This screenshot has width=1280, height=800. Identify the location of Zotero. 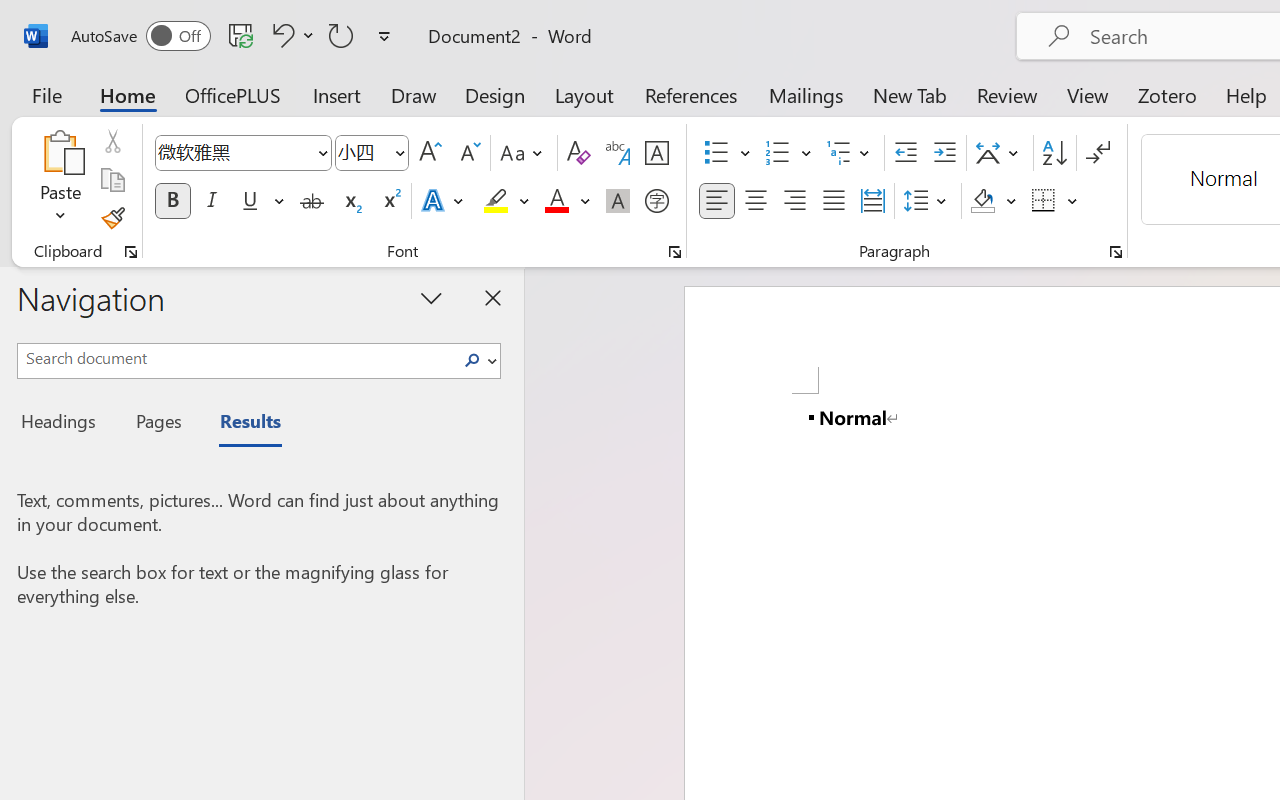
(1166, 94).